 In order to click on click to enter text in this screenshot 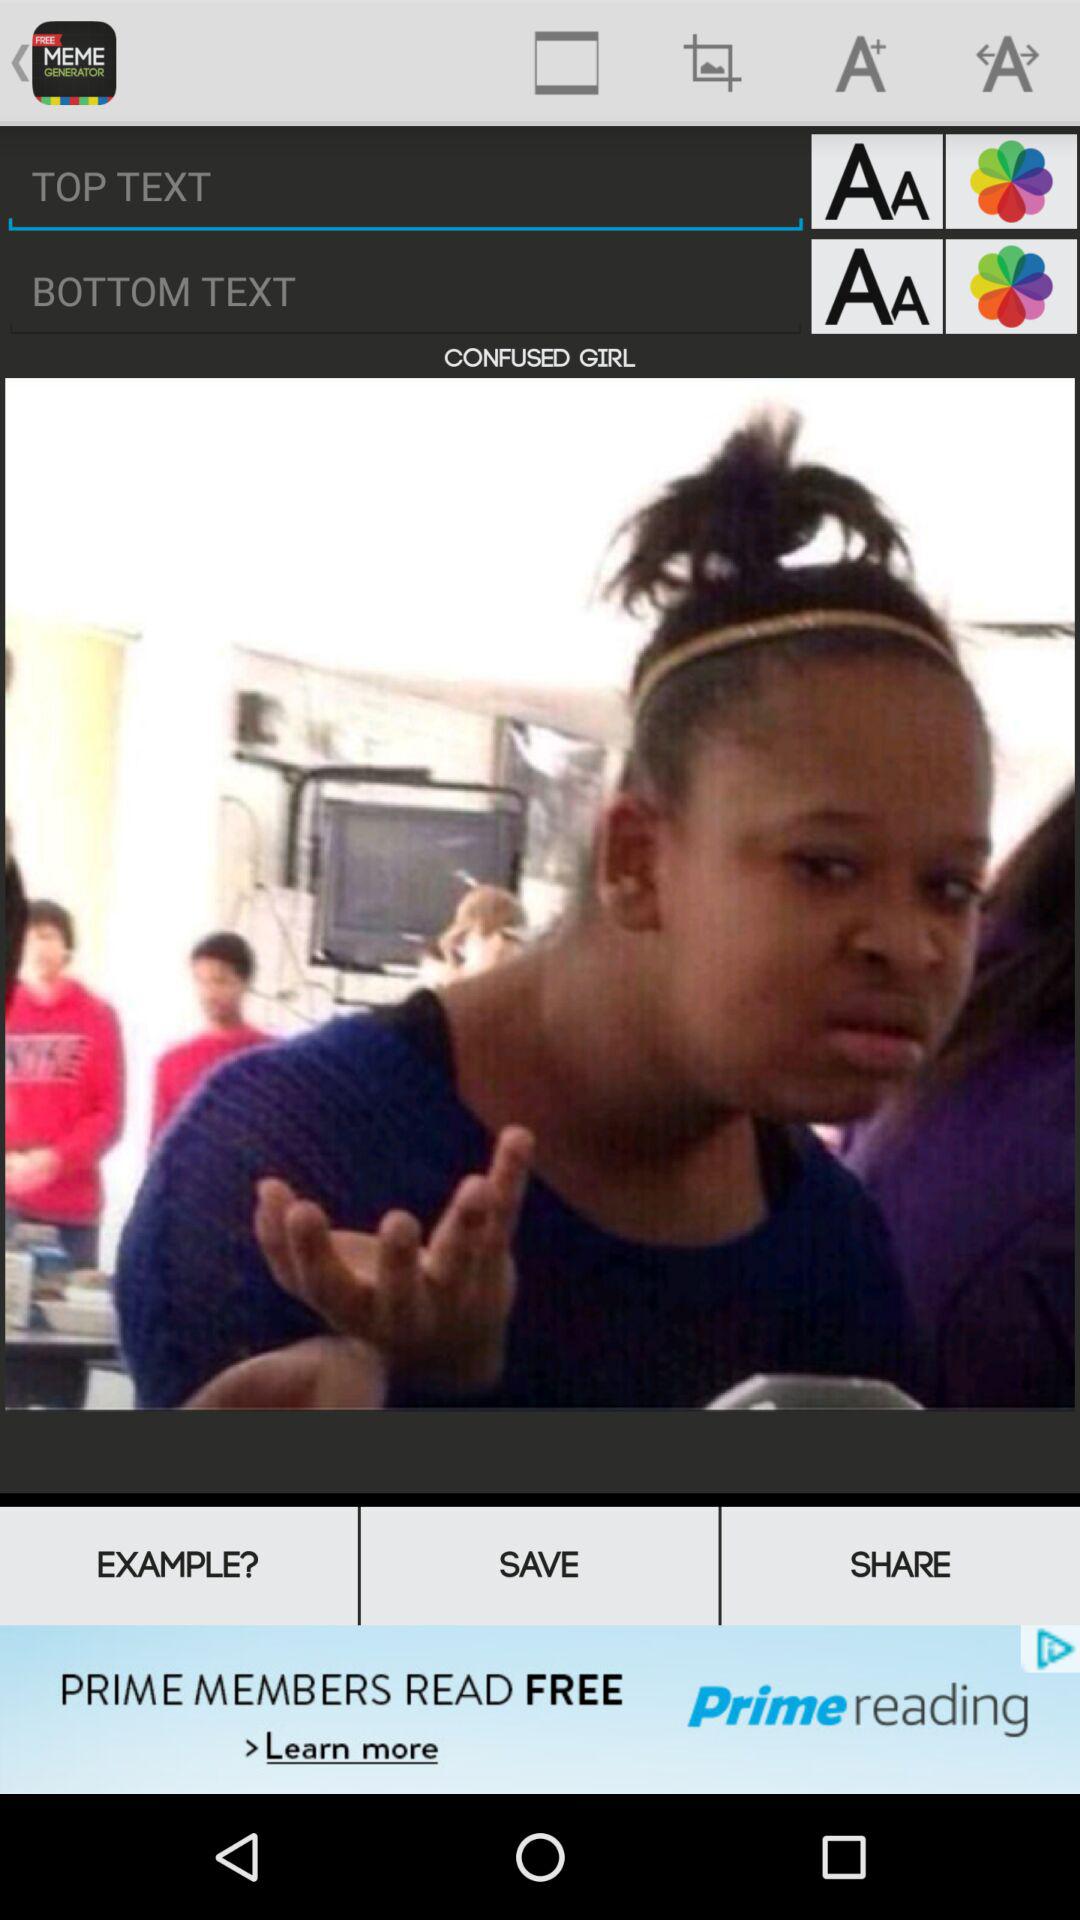, I will do `click(406, 292)`.